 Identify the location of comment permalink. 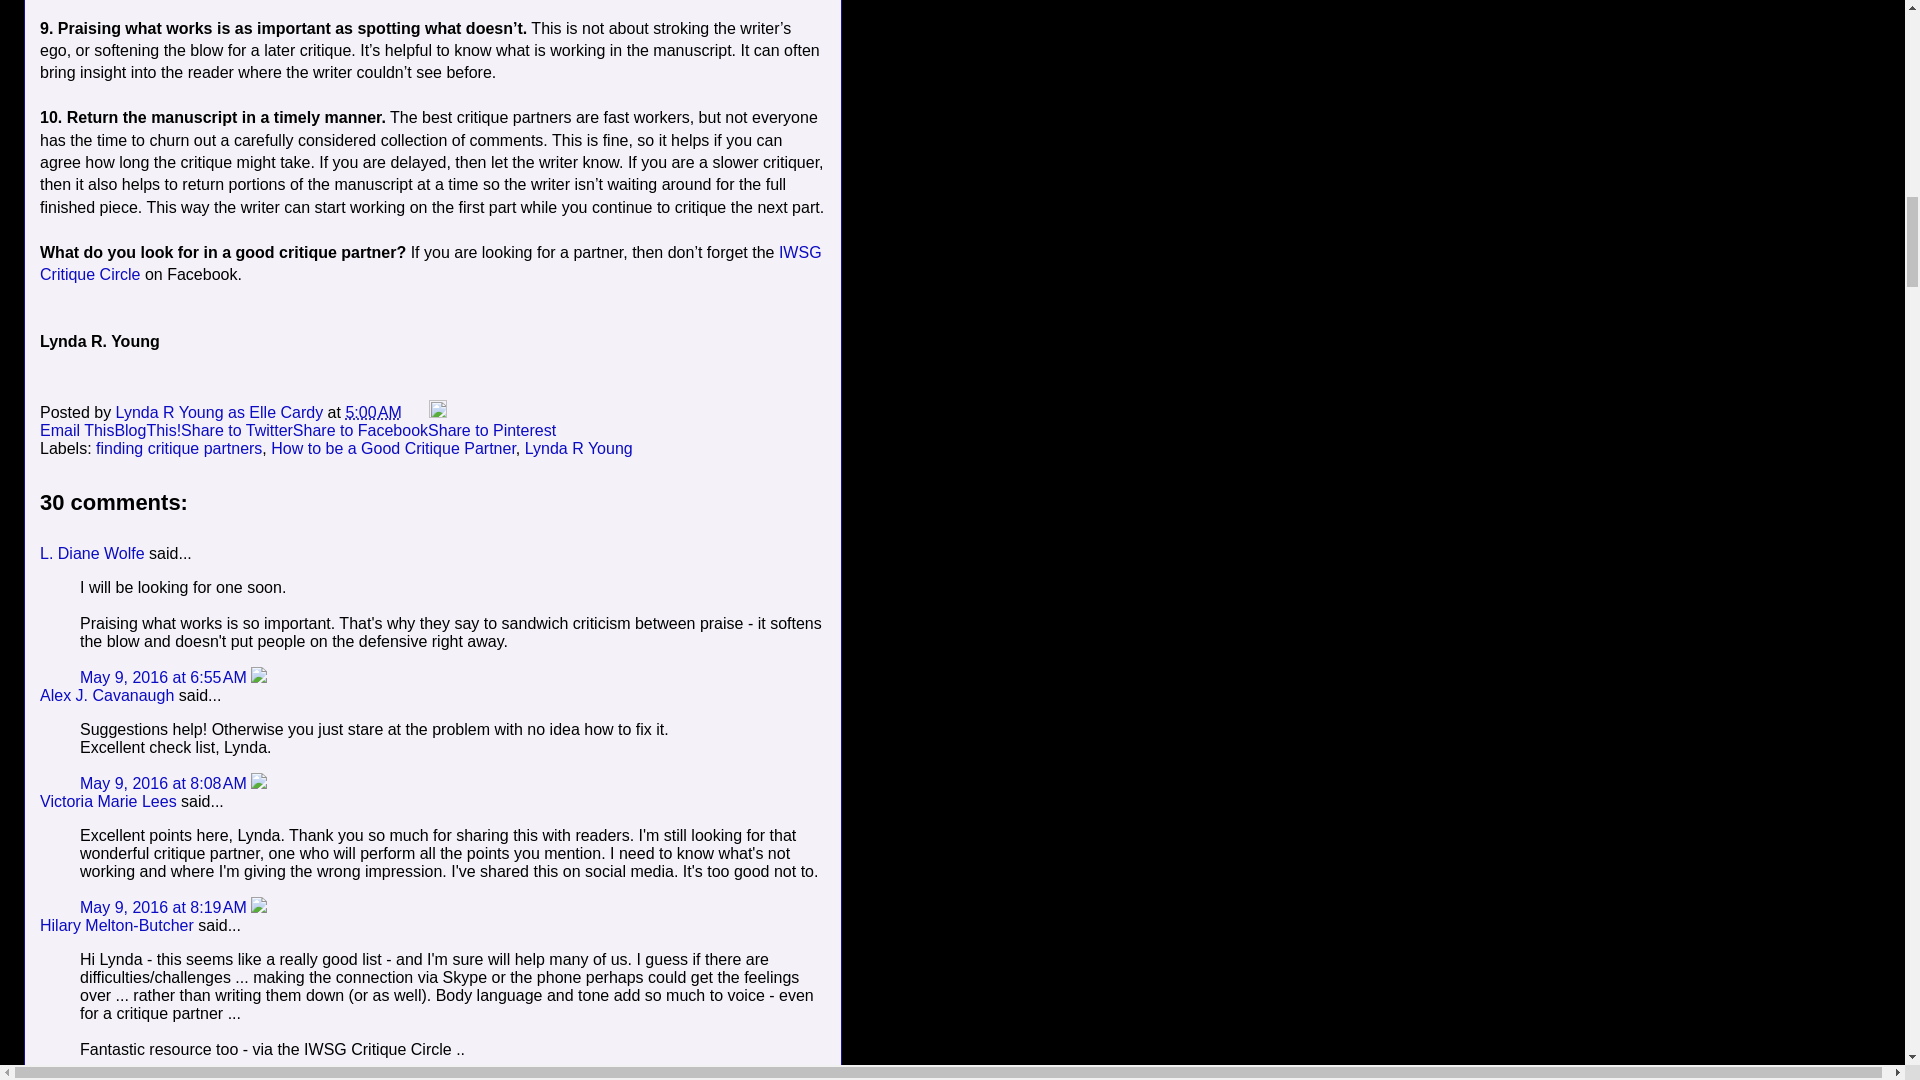
(166, 783).